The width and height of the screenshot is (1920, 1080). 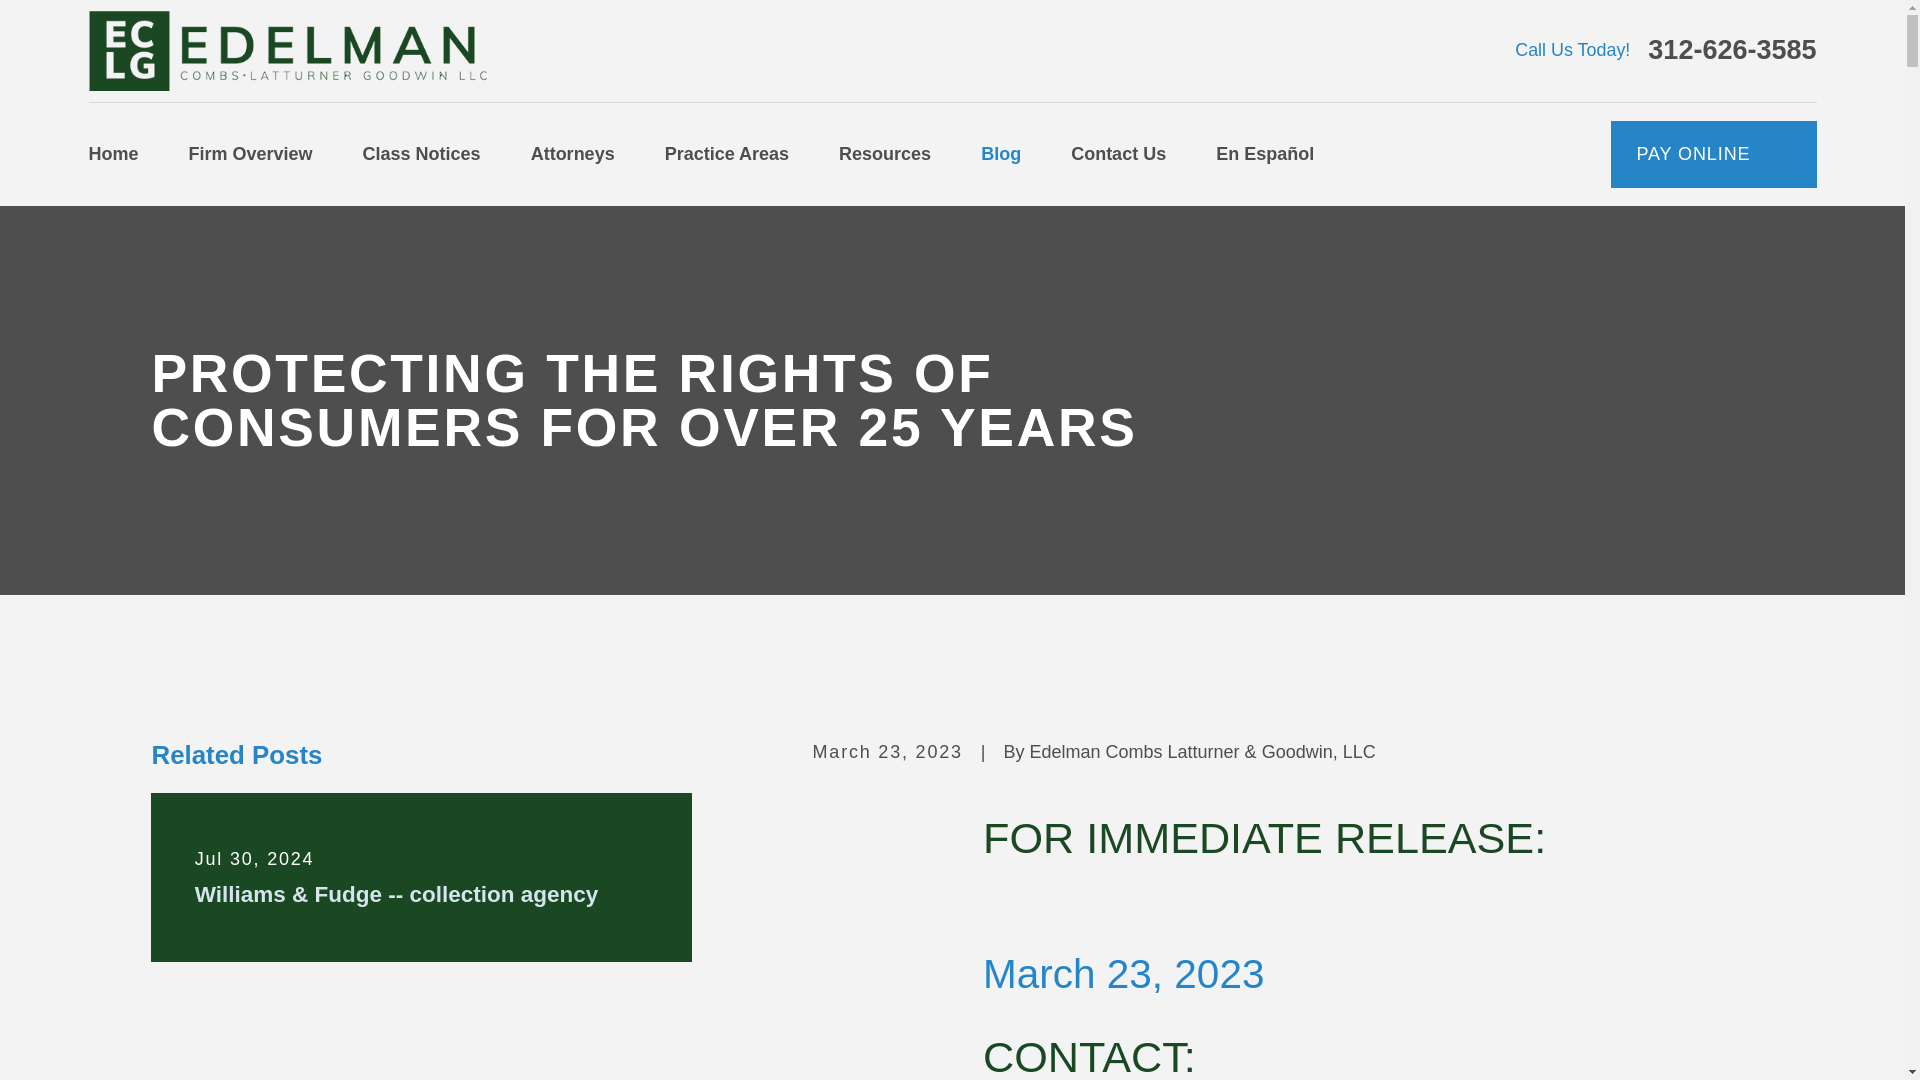 What do you see at coordinates (1732, 50) in the screenshot?
I see `312-626-3585` at bounding box center [1732, 50].